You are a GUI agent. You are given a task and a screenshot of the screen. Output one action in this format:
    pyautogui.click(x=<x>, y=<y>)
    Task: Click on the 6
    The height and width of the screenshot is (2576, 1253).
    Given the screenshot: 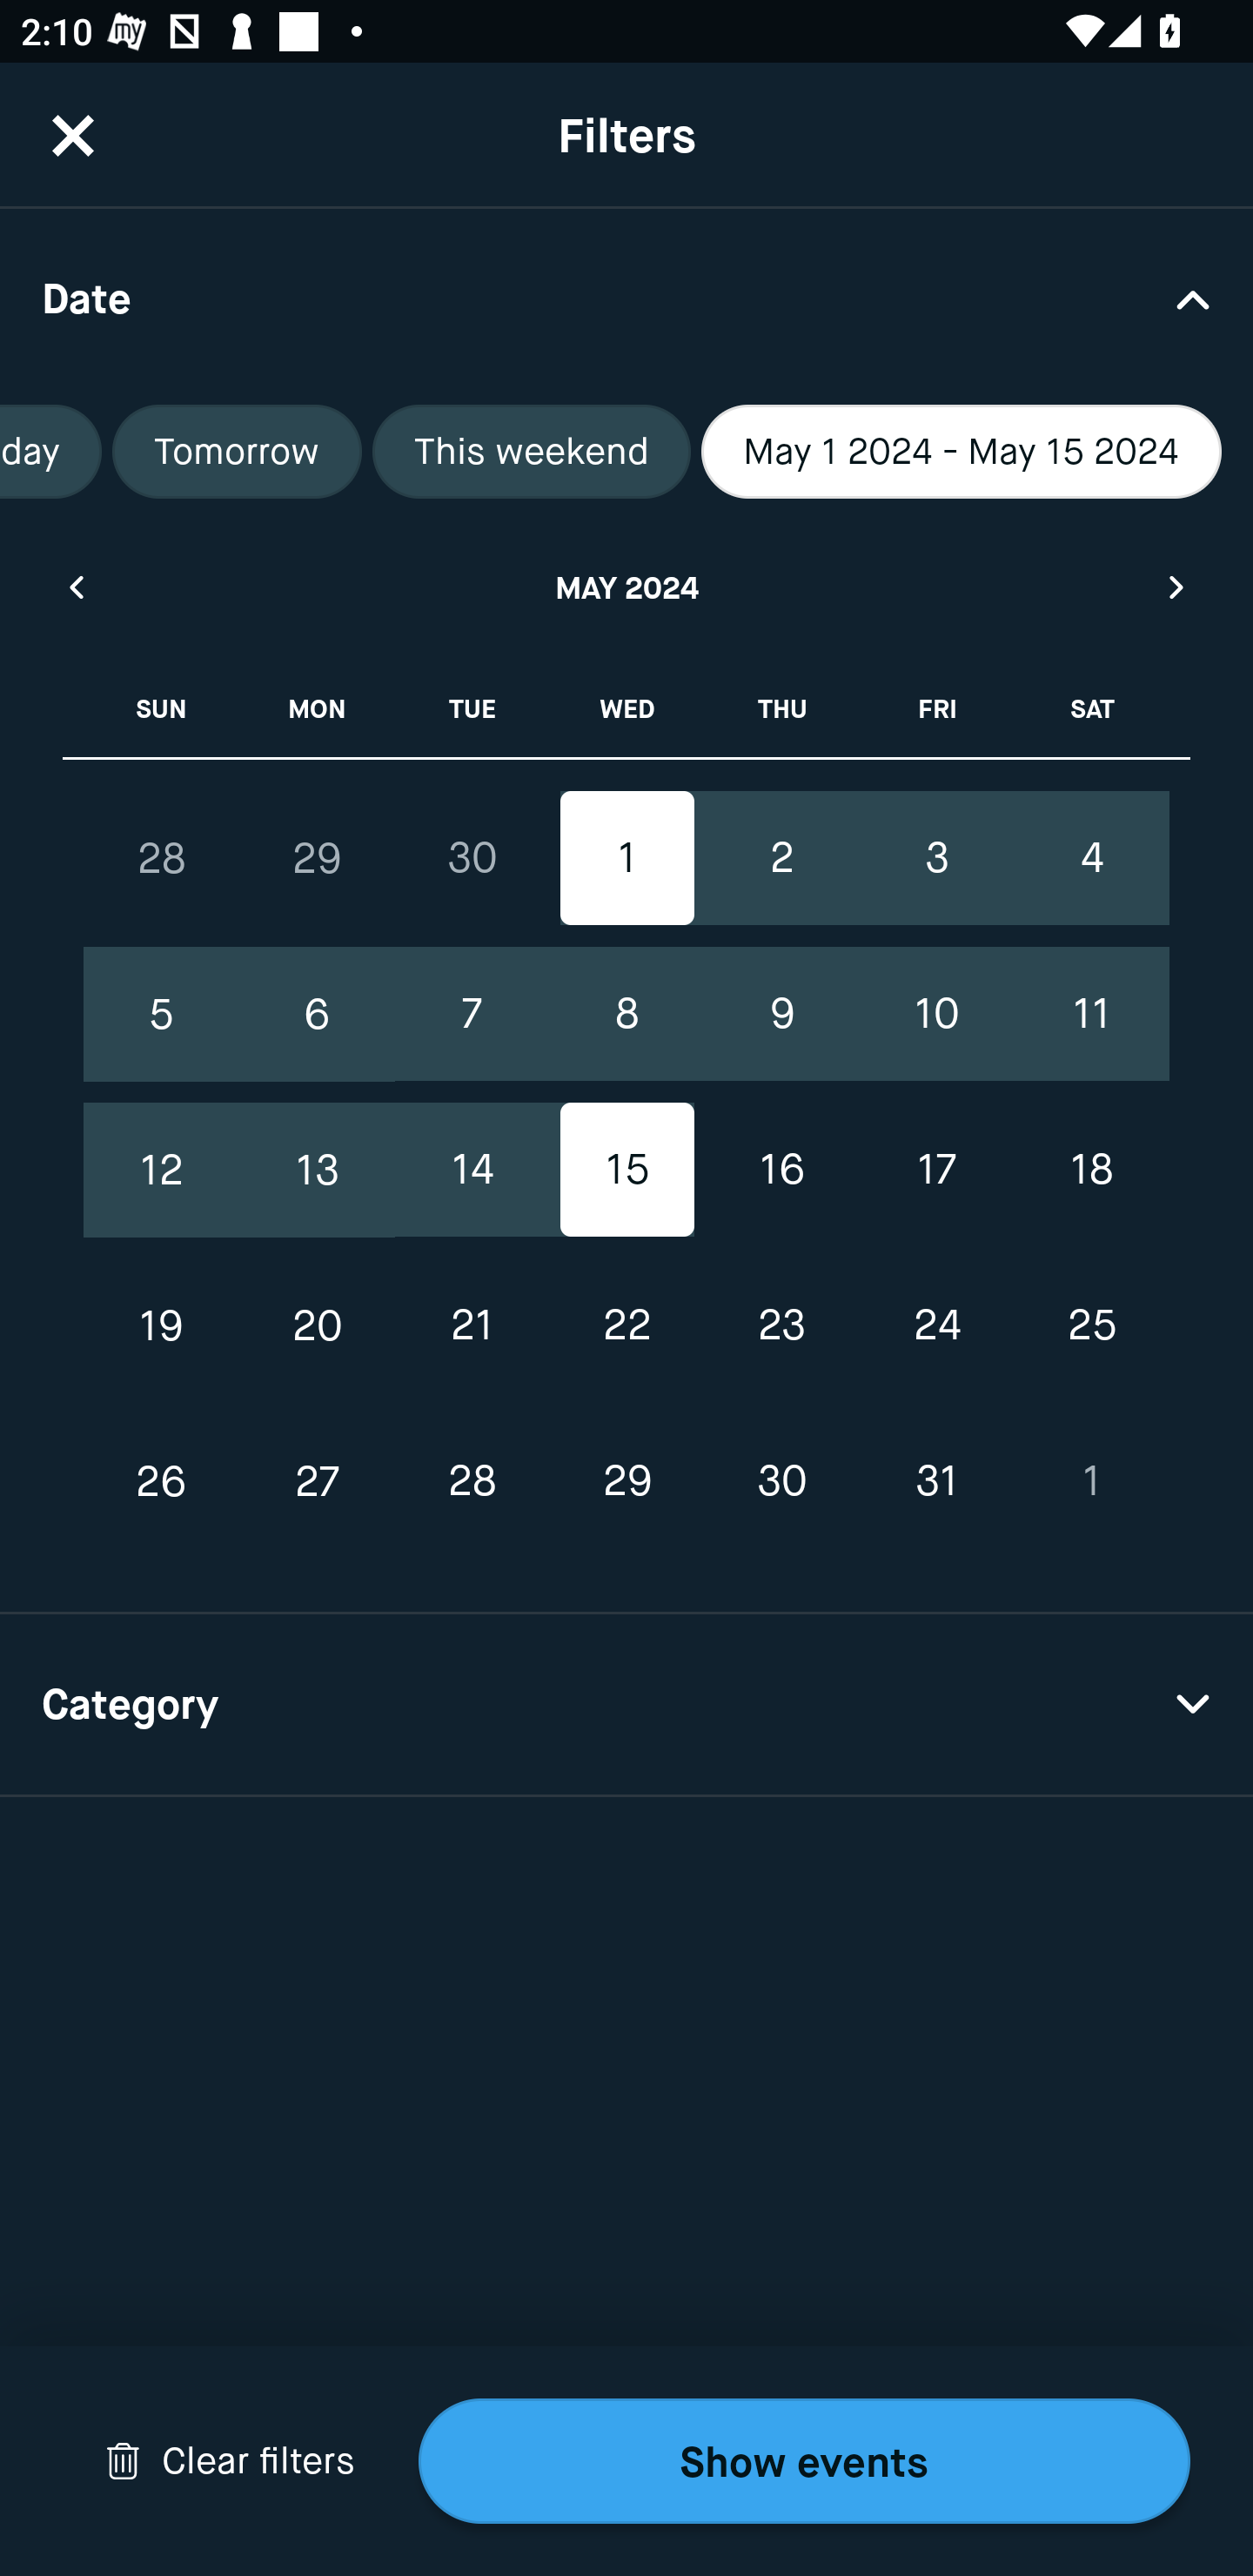 What is the action you would take?
    pyautogui.click(x=317, y=1015)
    